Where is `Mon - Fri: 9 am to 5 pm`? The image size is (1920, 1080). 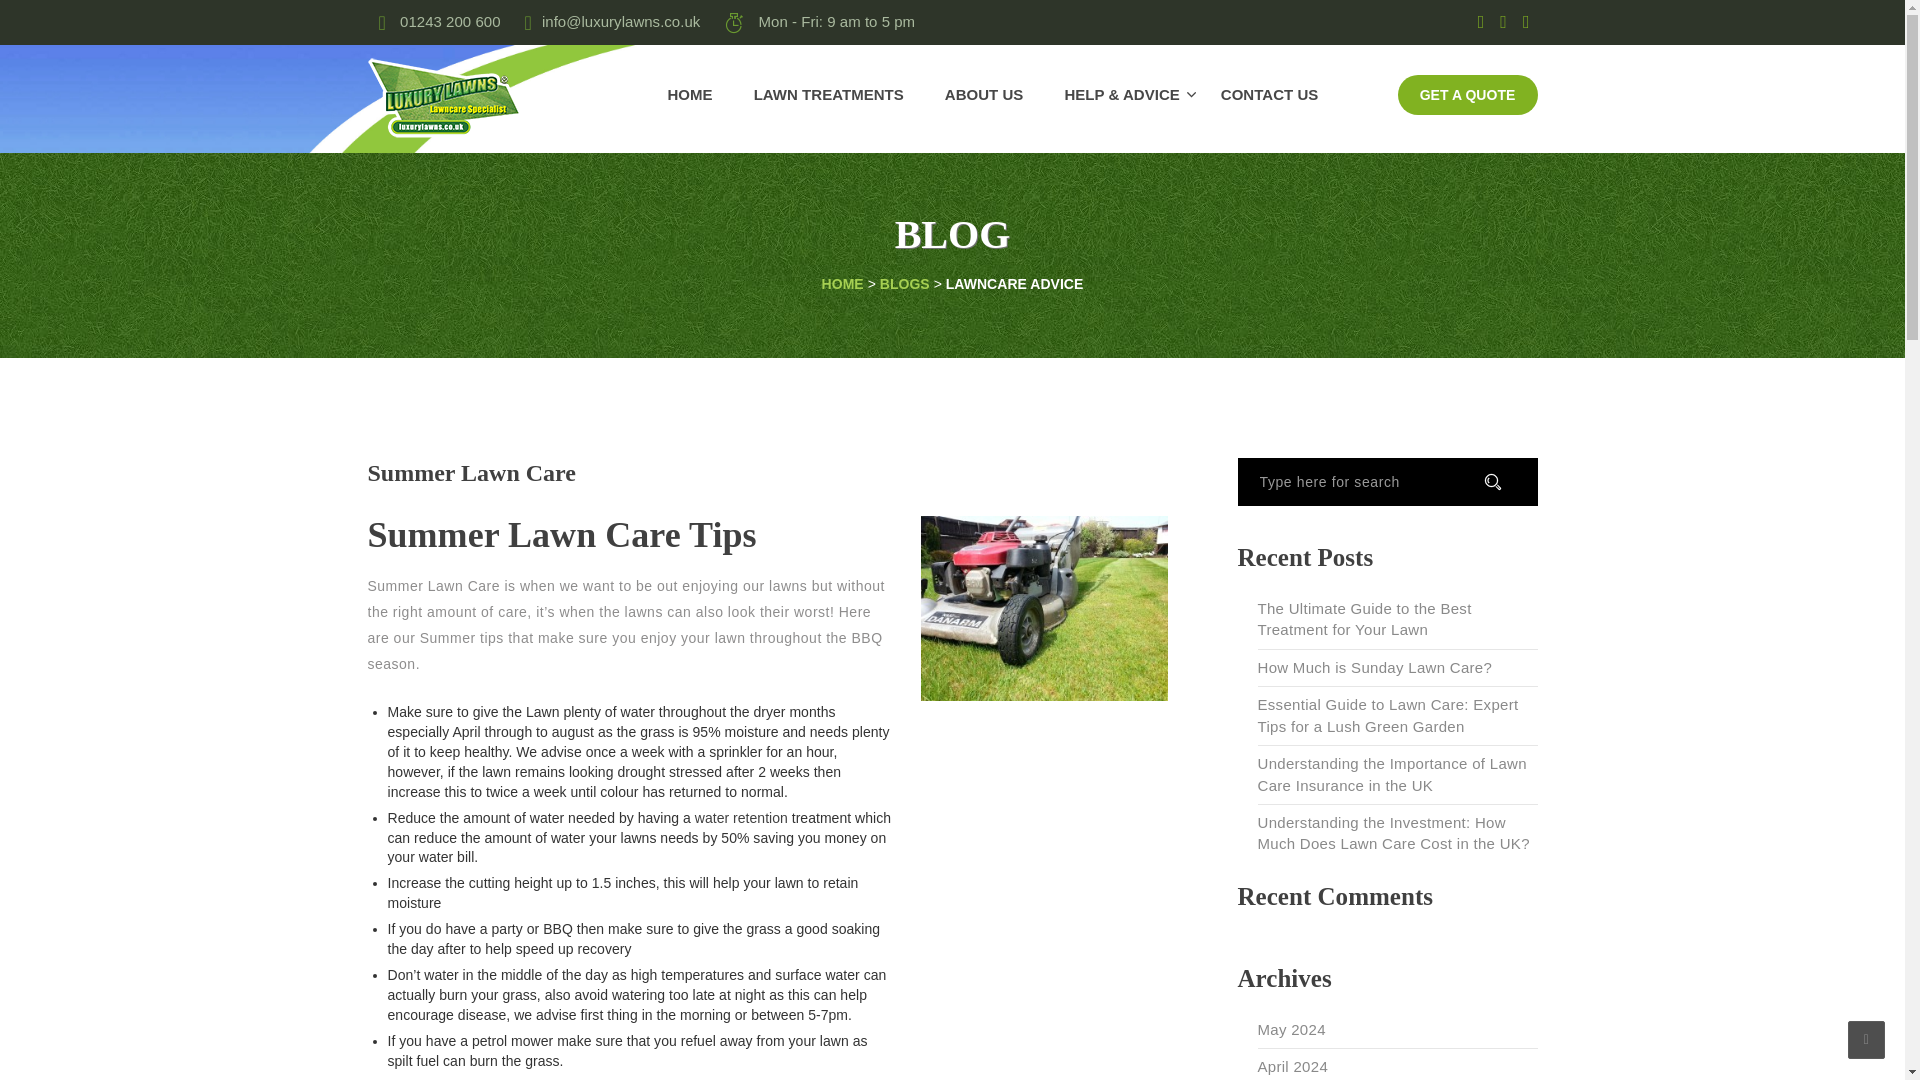
Mon - Fri: 9 am to 5 pm is located at coordinates (818, 22).